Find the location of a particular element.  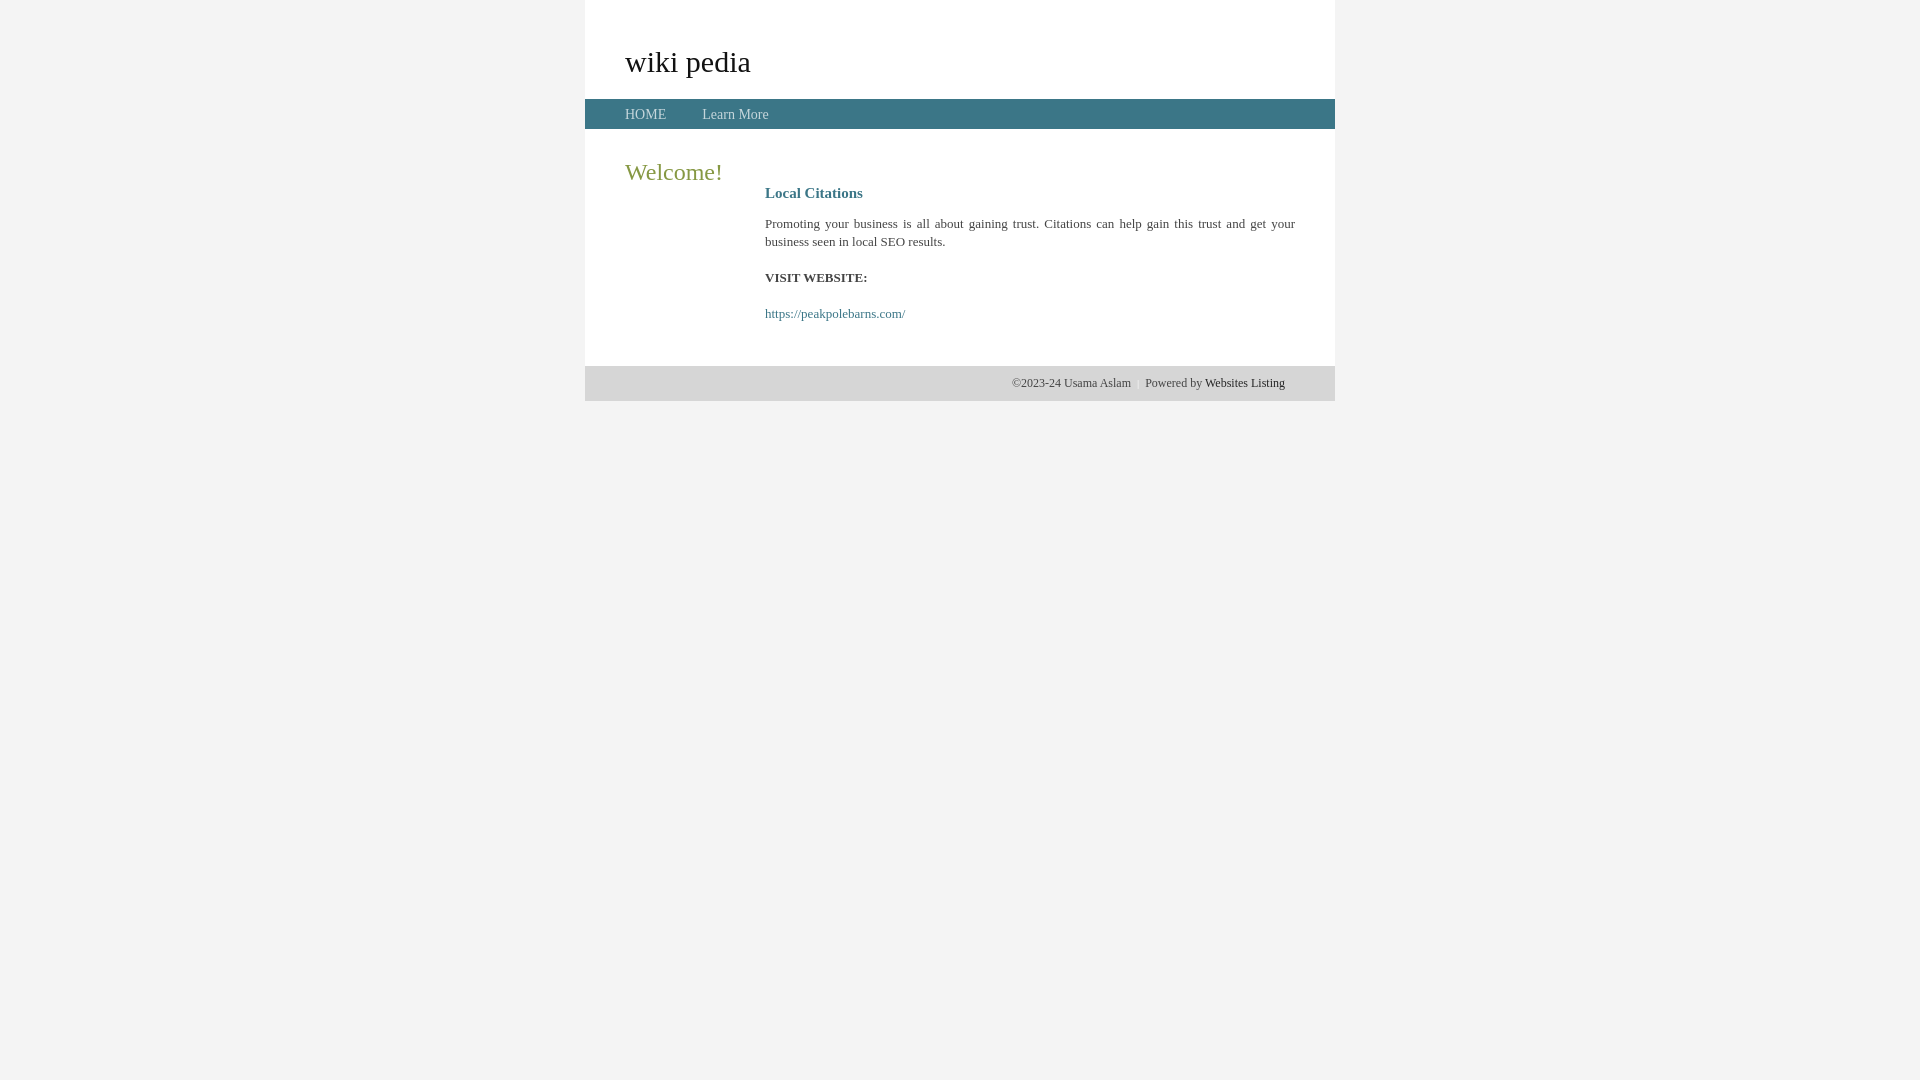

HOME is located at coordinates (646, 114).